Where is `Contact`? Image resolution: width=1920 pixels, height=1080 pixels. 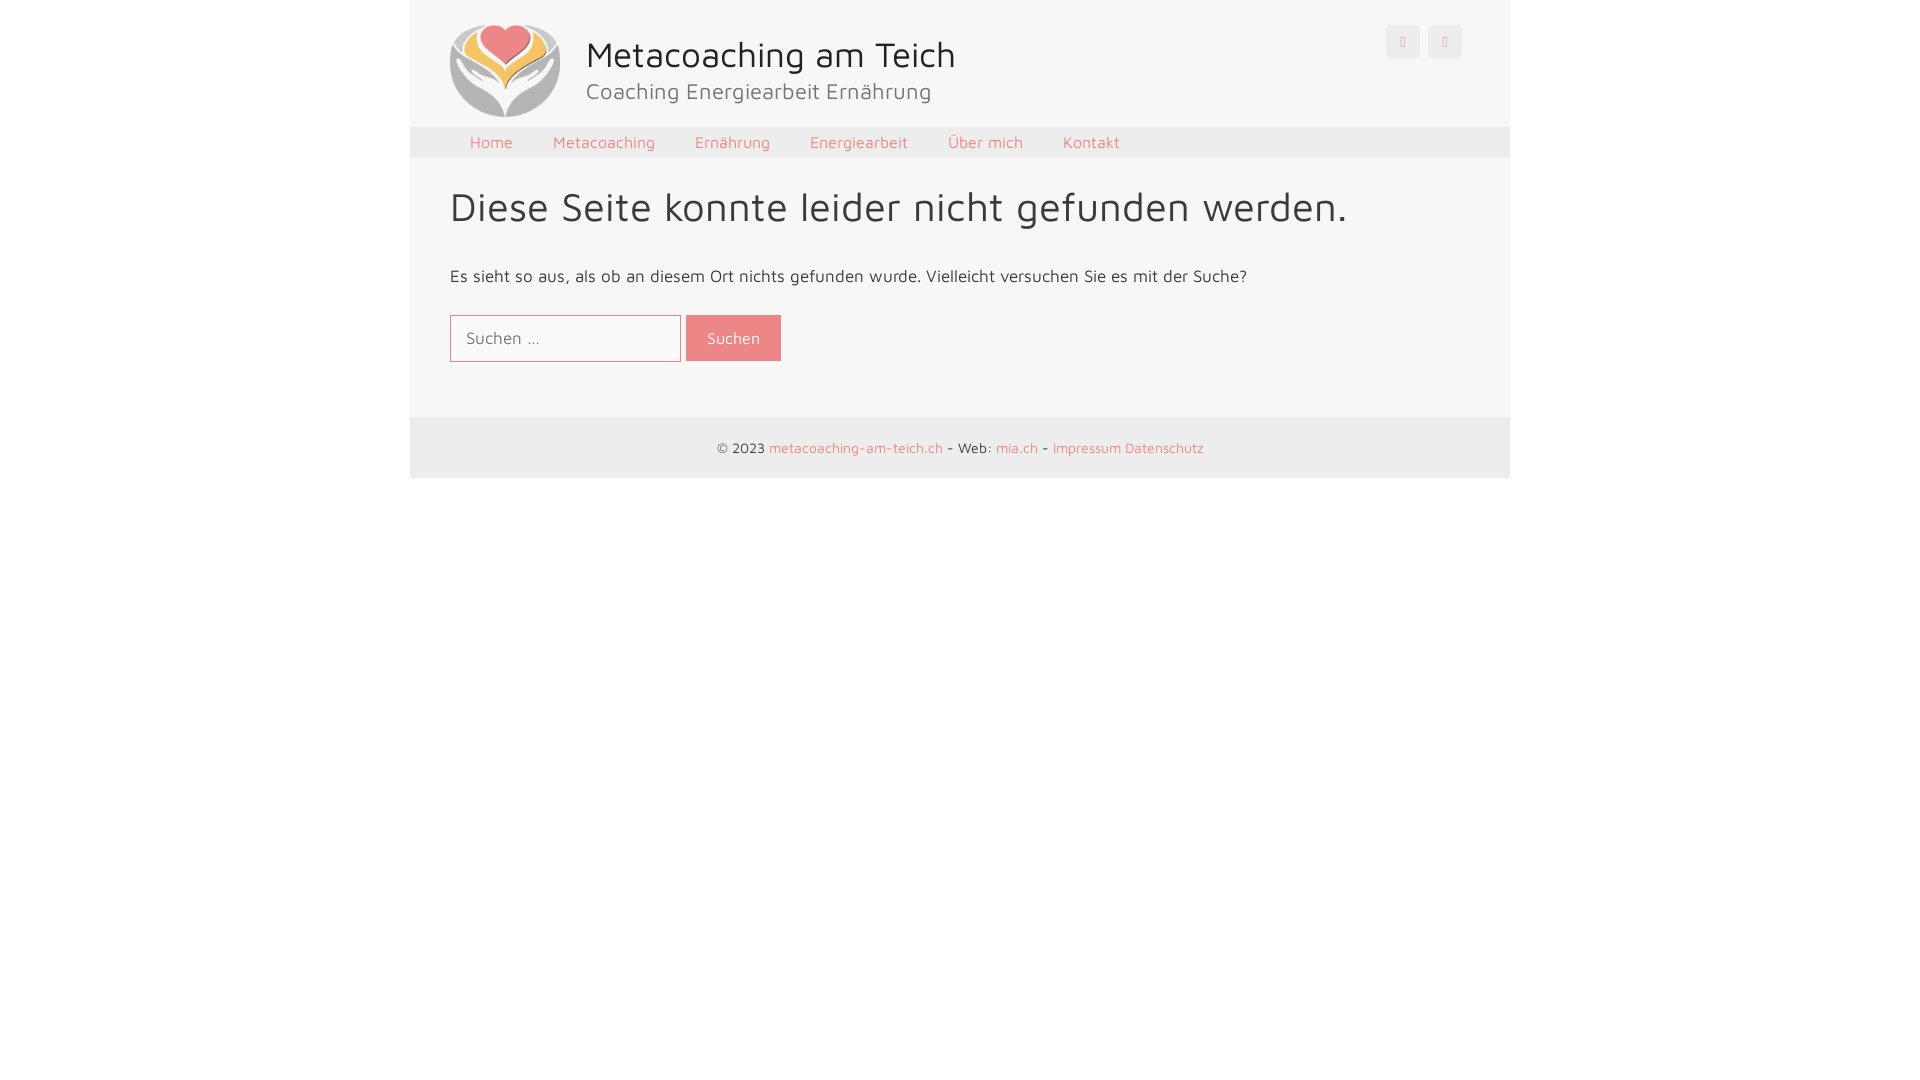
Contact is located at coordinates (1445, 42).